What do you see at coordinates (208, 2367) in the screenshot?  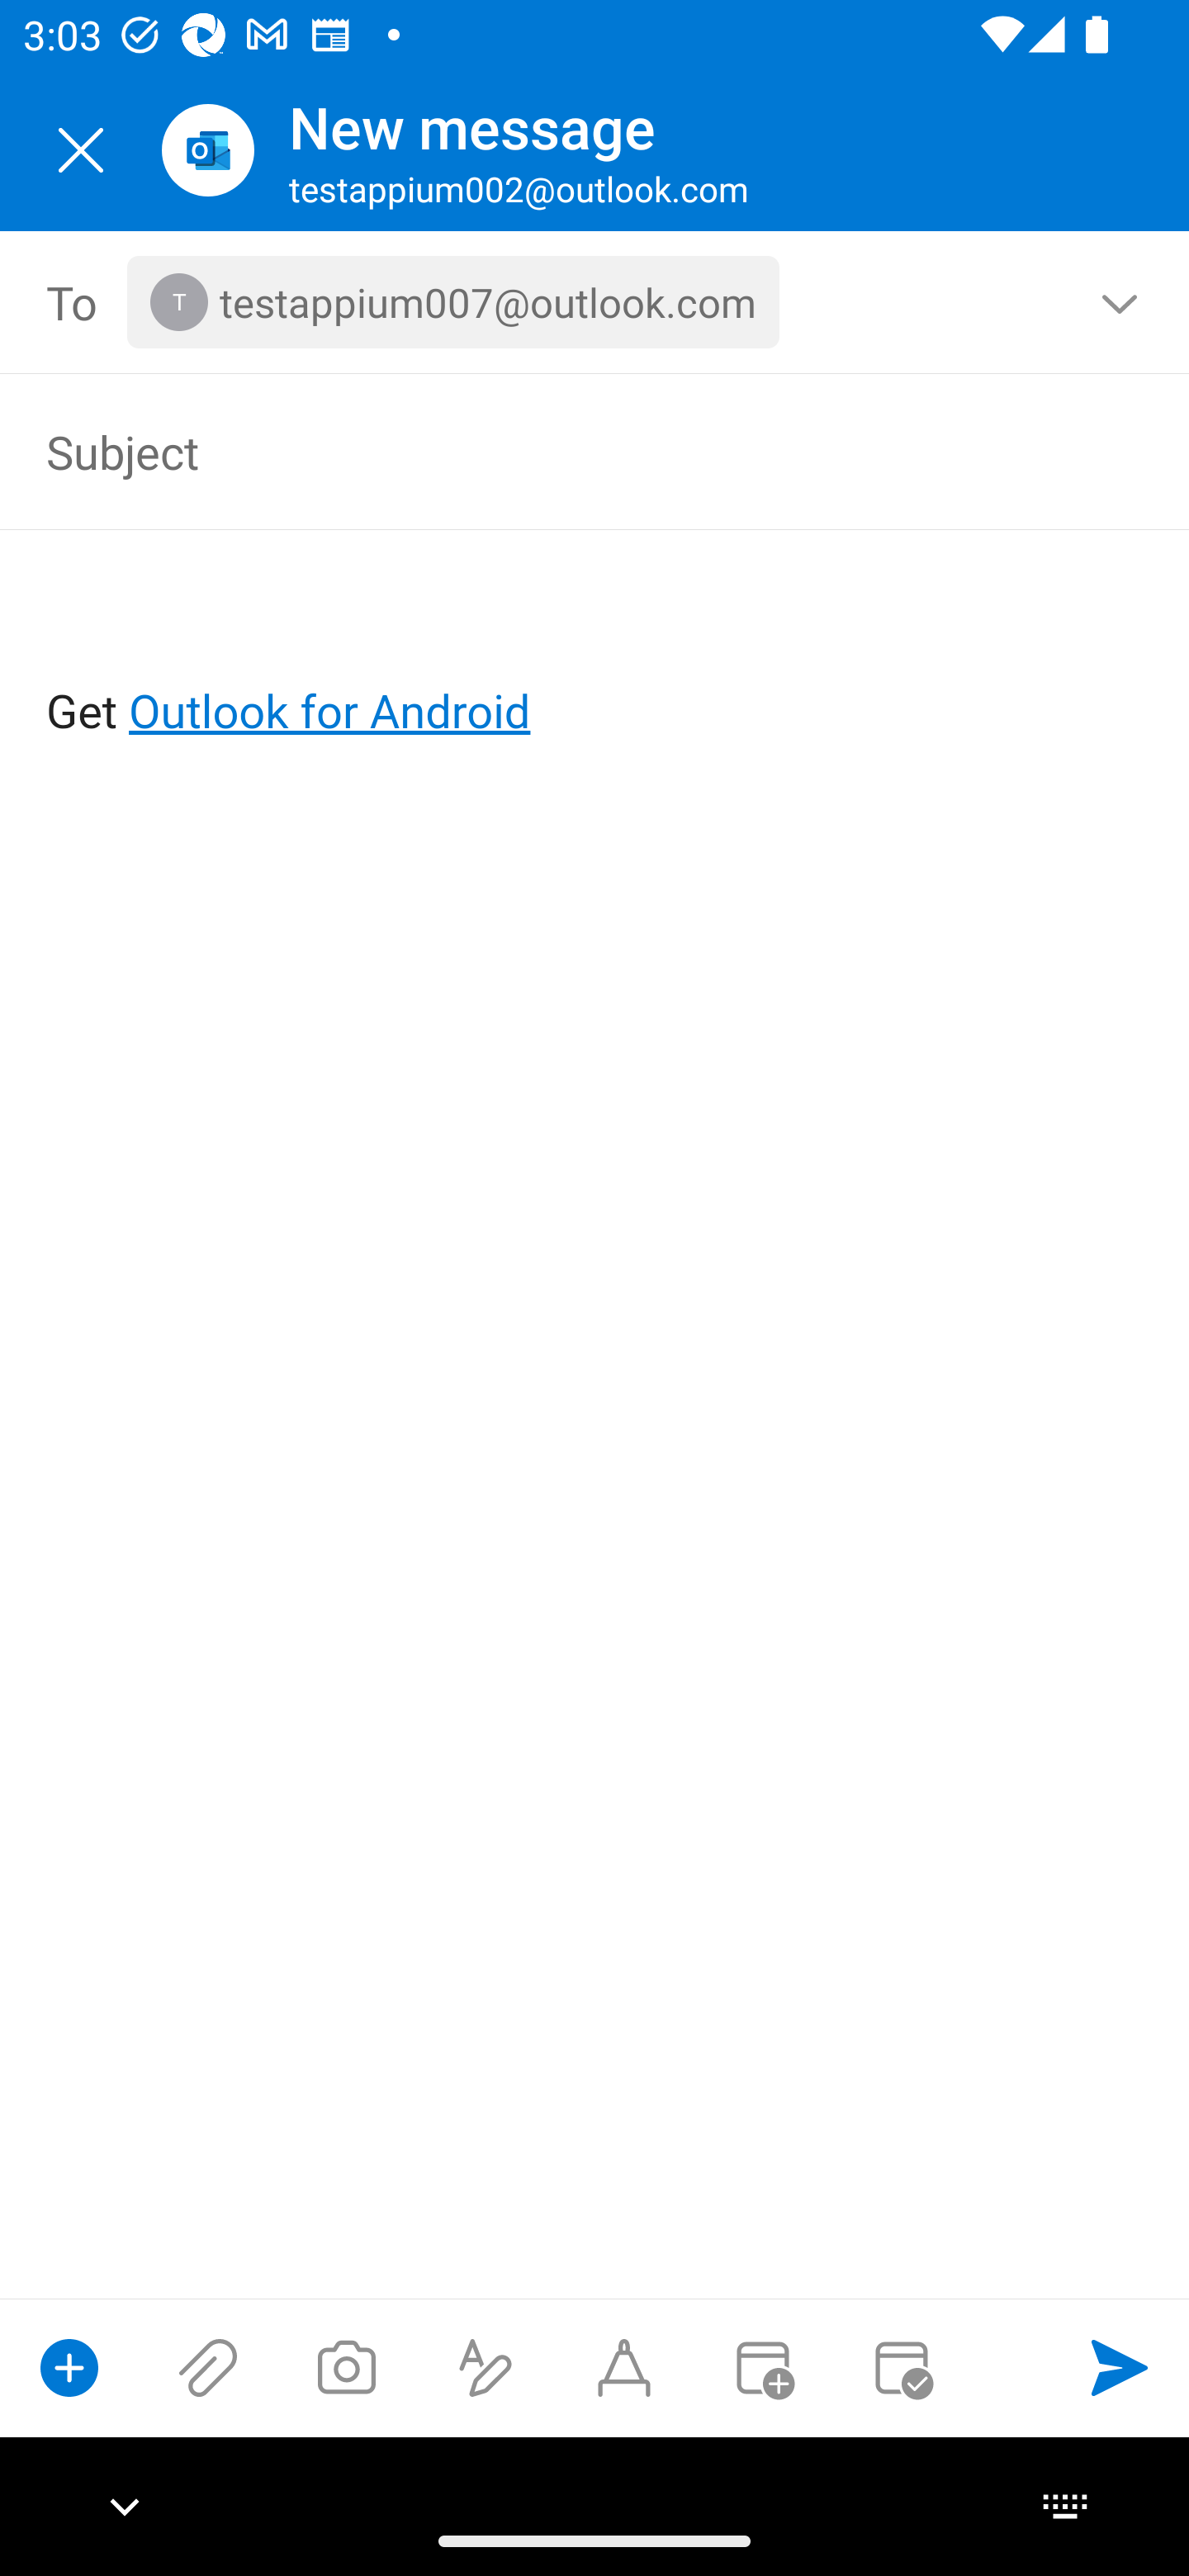 I see `Attach files` at bounding box center [208, 2367].